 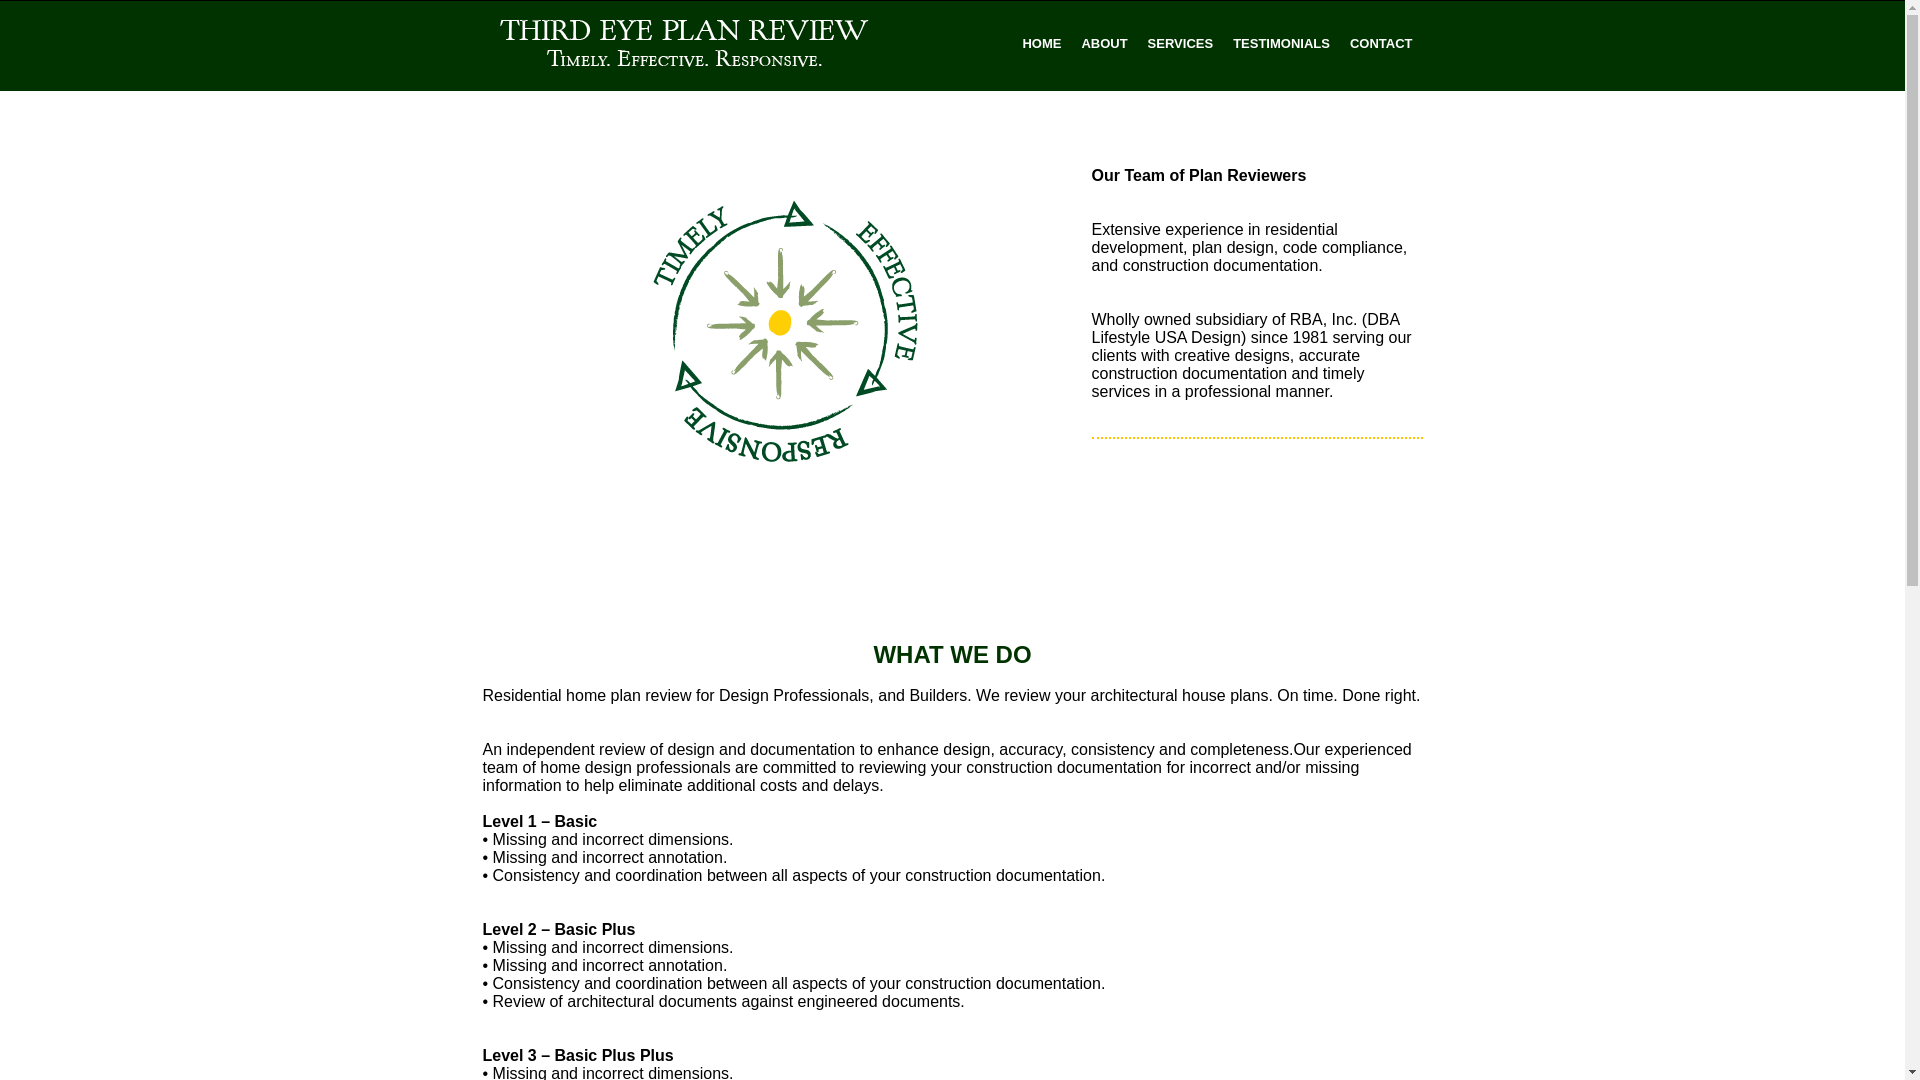 I want to click on HOME, so click(x=1042, y=44).